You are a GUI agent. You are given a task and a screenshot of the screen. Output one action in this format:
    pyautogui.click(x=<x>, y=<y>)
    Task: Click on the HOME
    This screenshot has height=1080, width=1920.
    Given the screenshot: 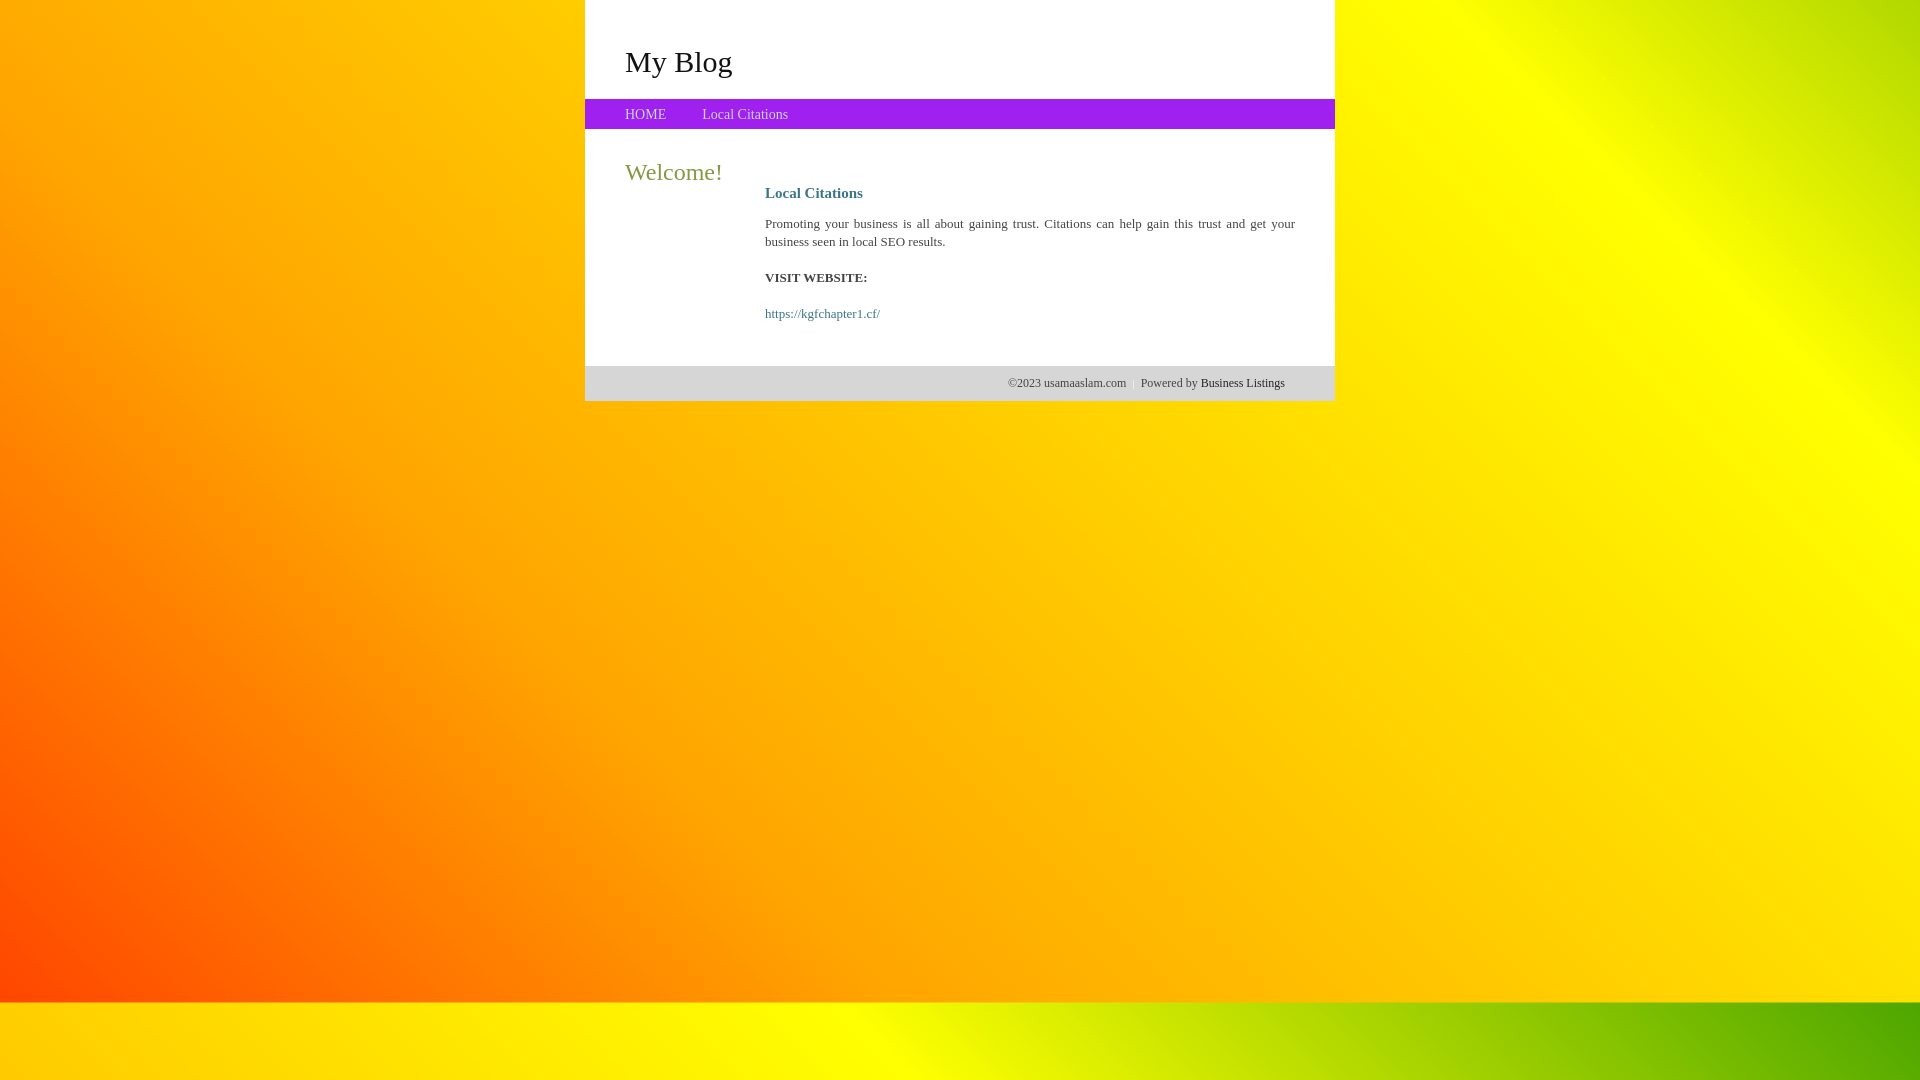 What is the action you would take?
    pyautogui.click(x=646, y=114)
    